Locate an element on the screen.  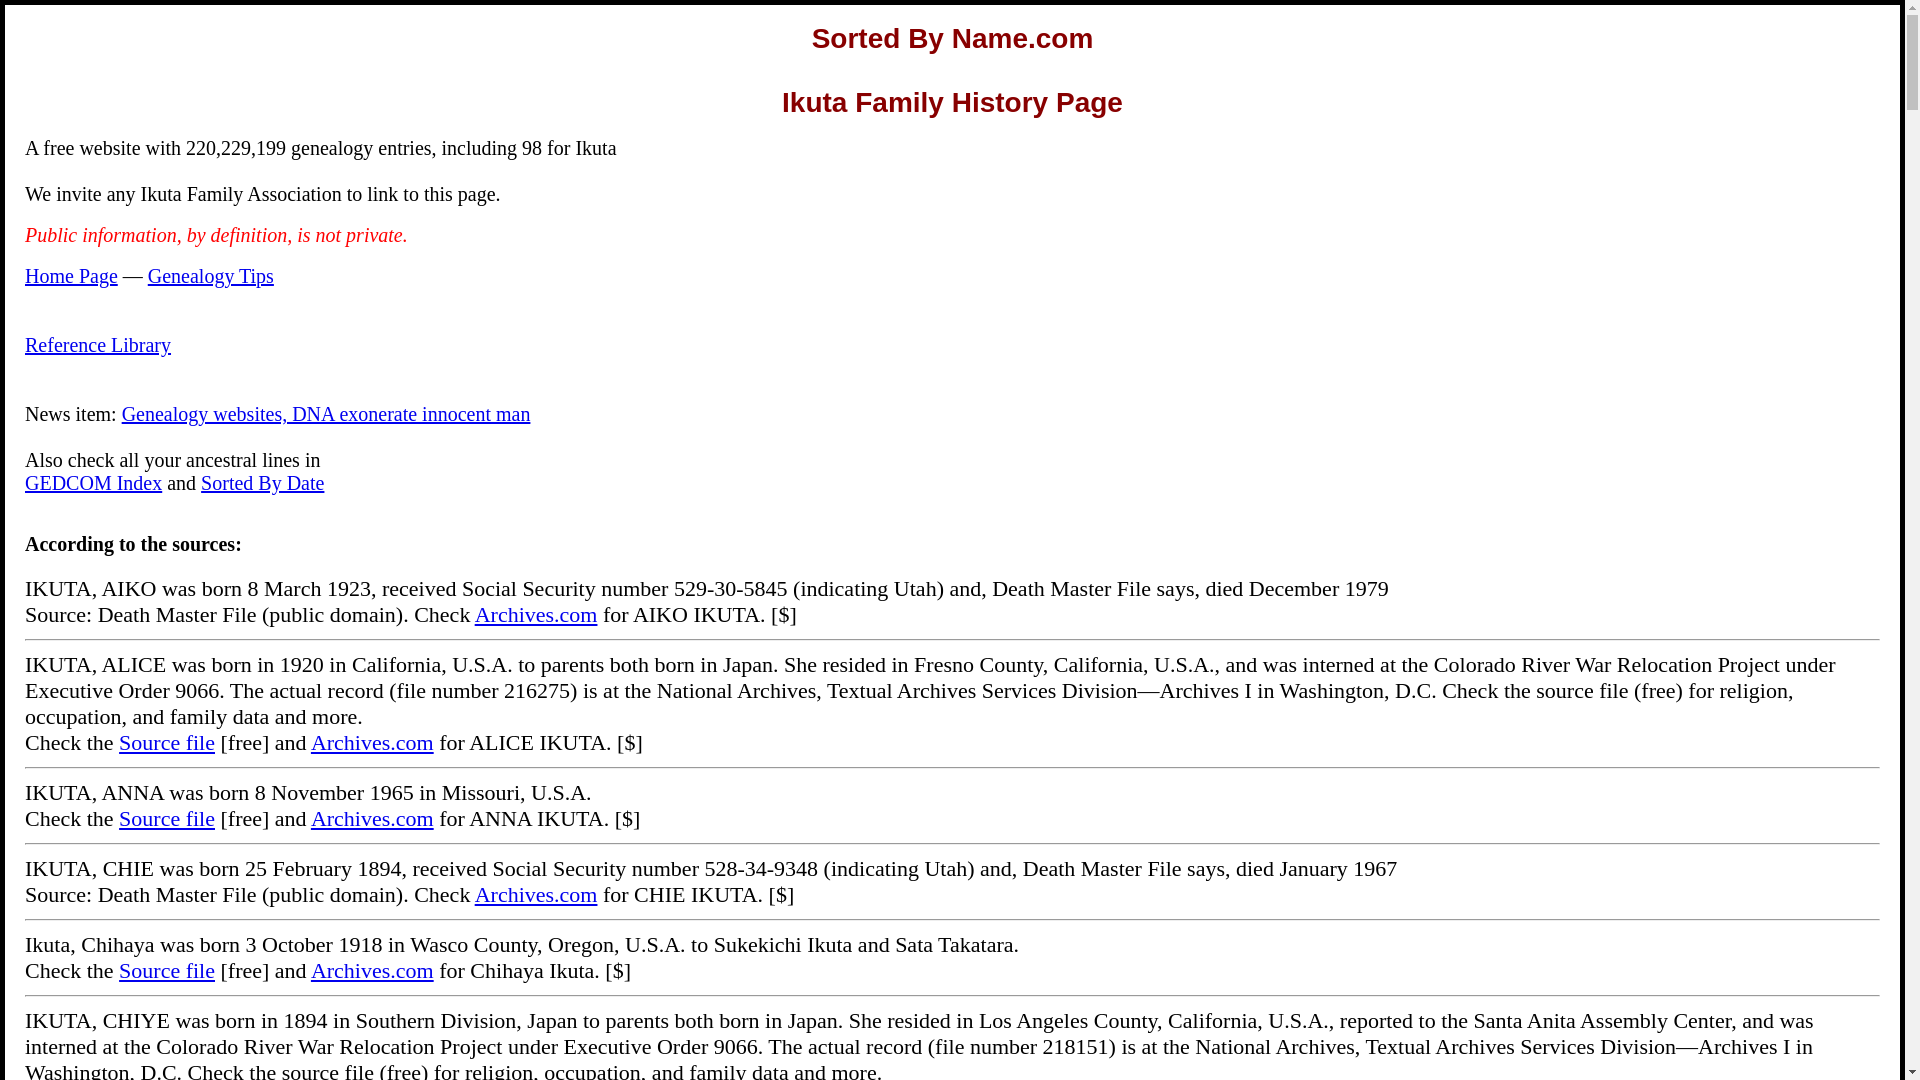
Archives.com is located at coordinates (372, 970).